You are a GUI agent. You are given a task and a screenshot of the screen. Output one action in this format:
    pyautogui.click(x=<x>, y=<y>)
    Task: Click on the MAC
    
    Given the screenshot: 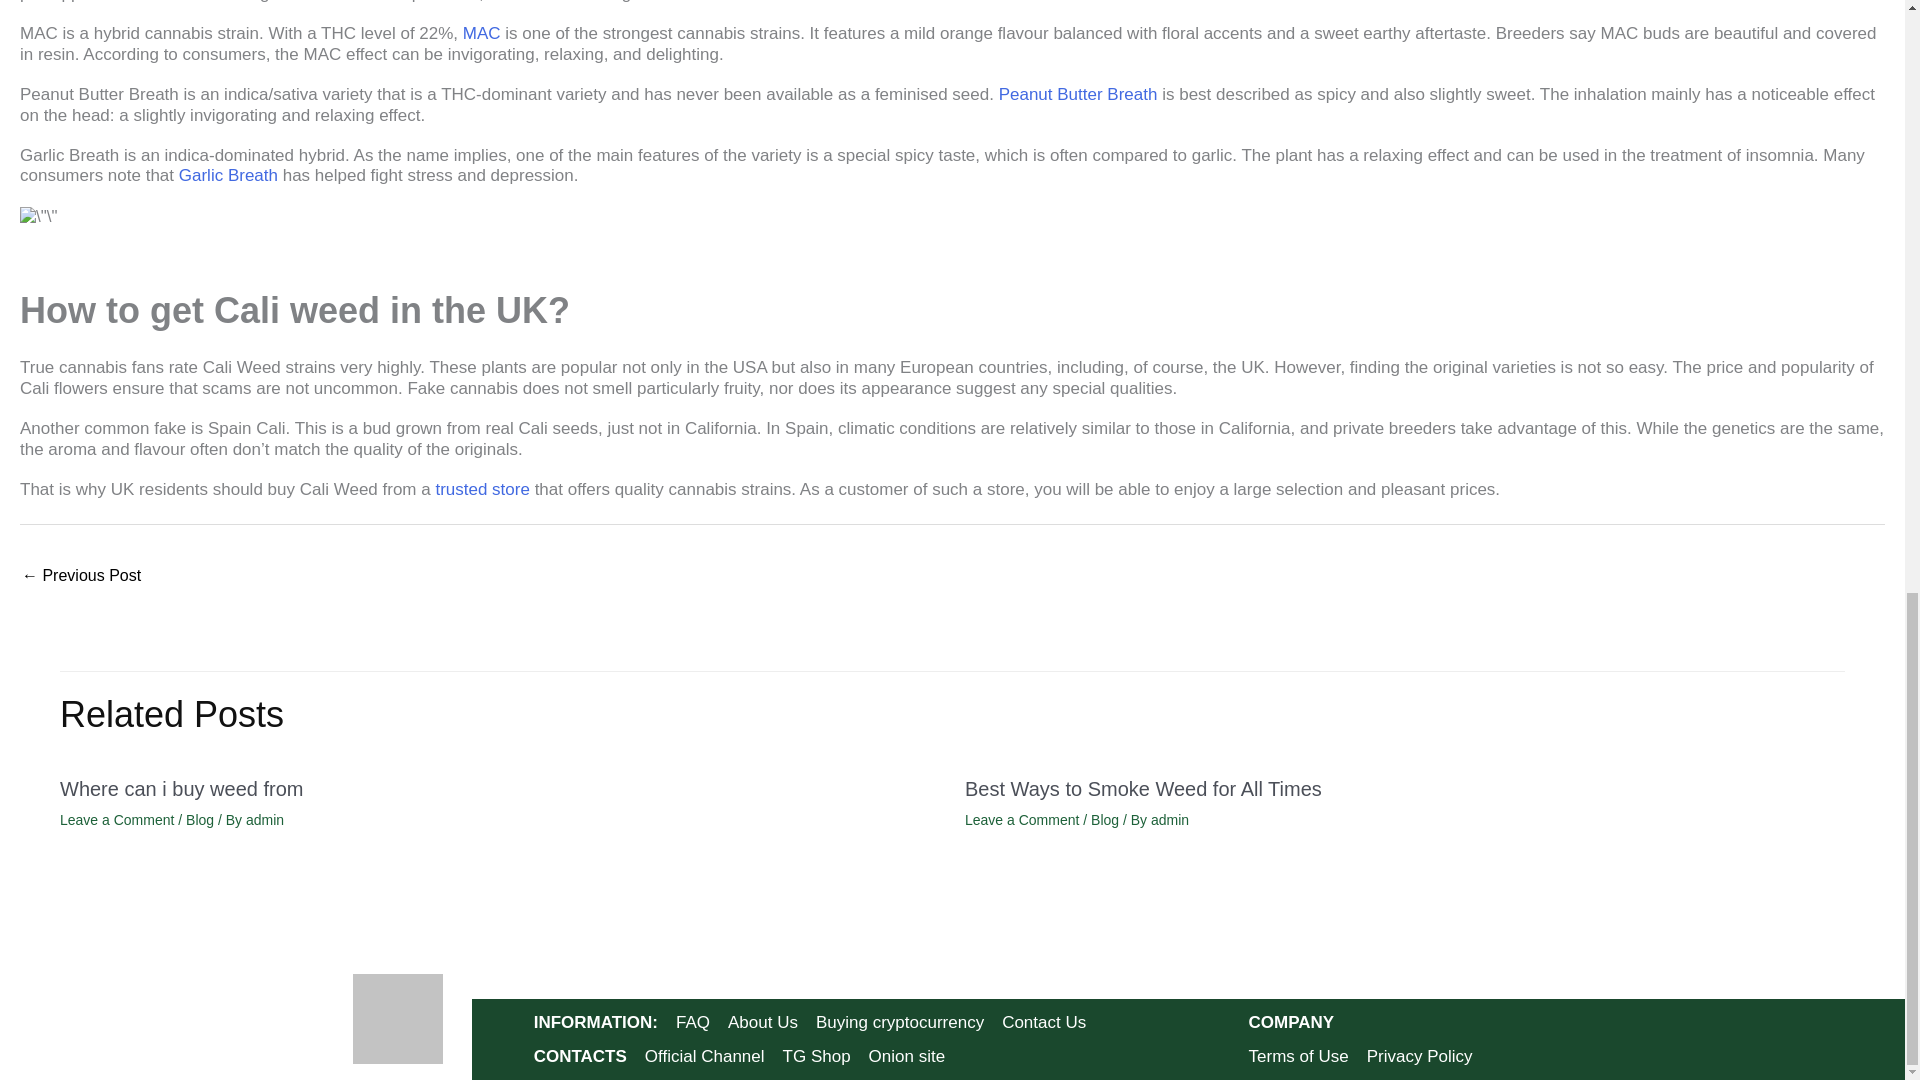 What is the action you would take?
    pyautogui.click(x=482, y=33)
    